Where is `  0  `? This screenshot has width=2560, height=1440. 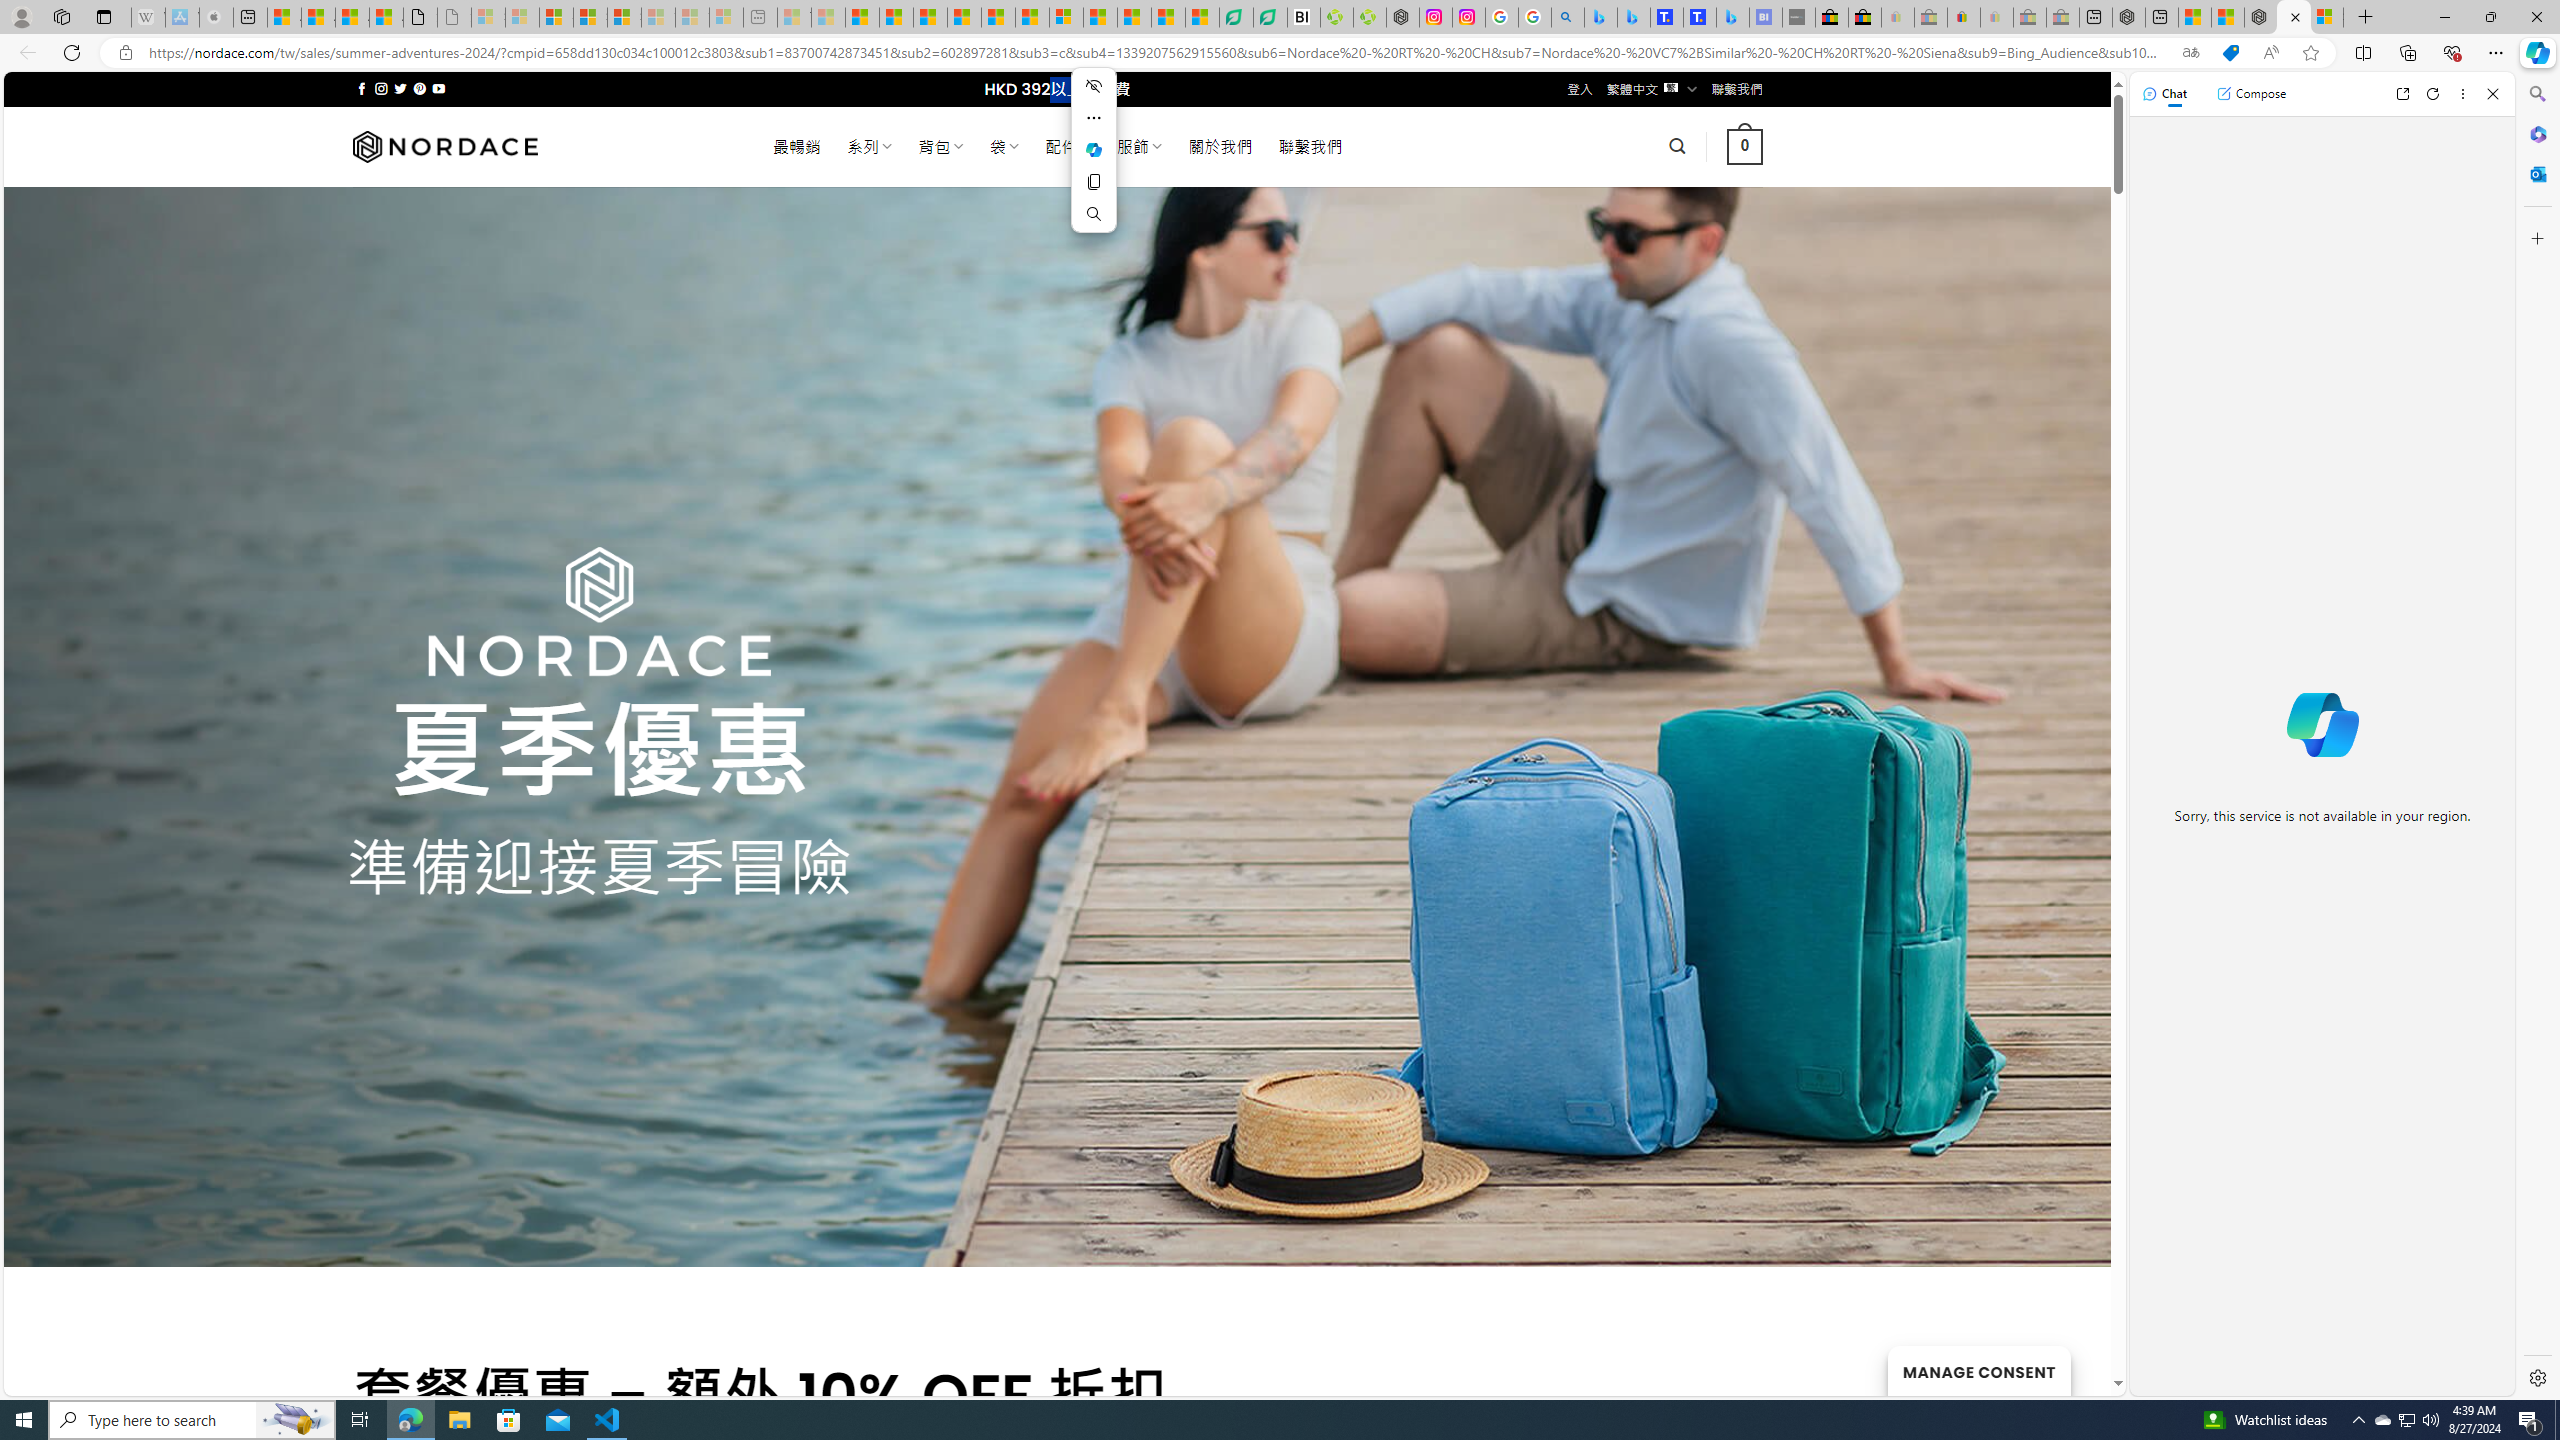
  0   is located at coordinates (1746, 146).